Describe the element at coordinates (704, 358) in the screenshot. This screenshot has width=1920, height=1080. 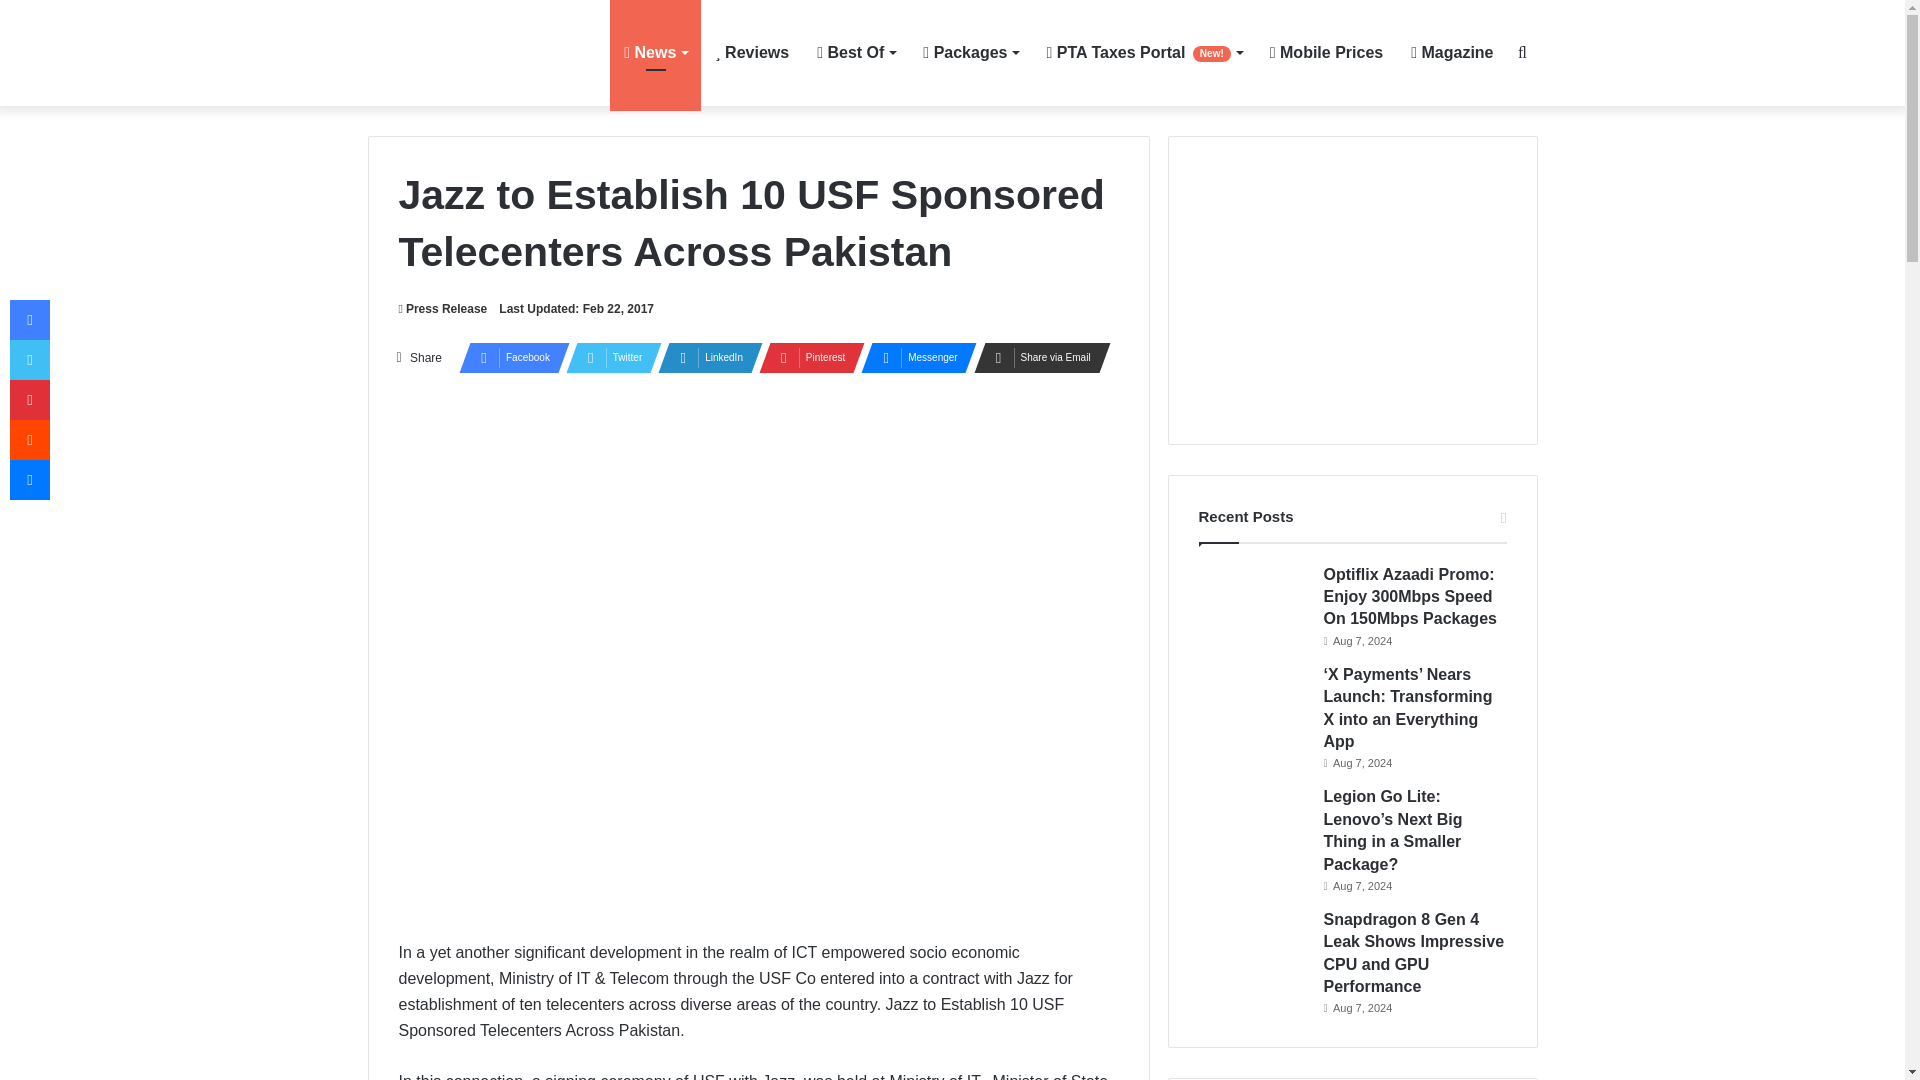
I see `LinkedIn` at that location.